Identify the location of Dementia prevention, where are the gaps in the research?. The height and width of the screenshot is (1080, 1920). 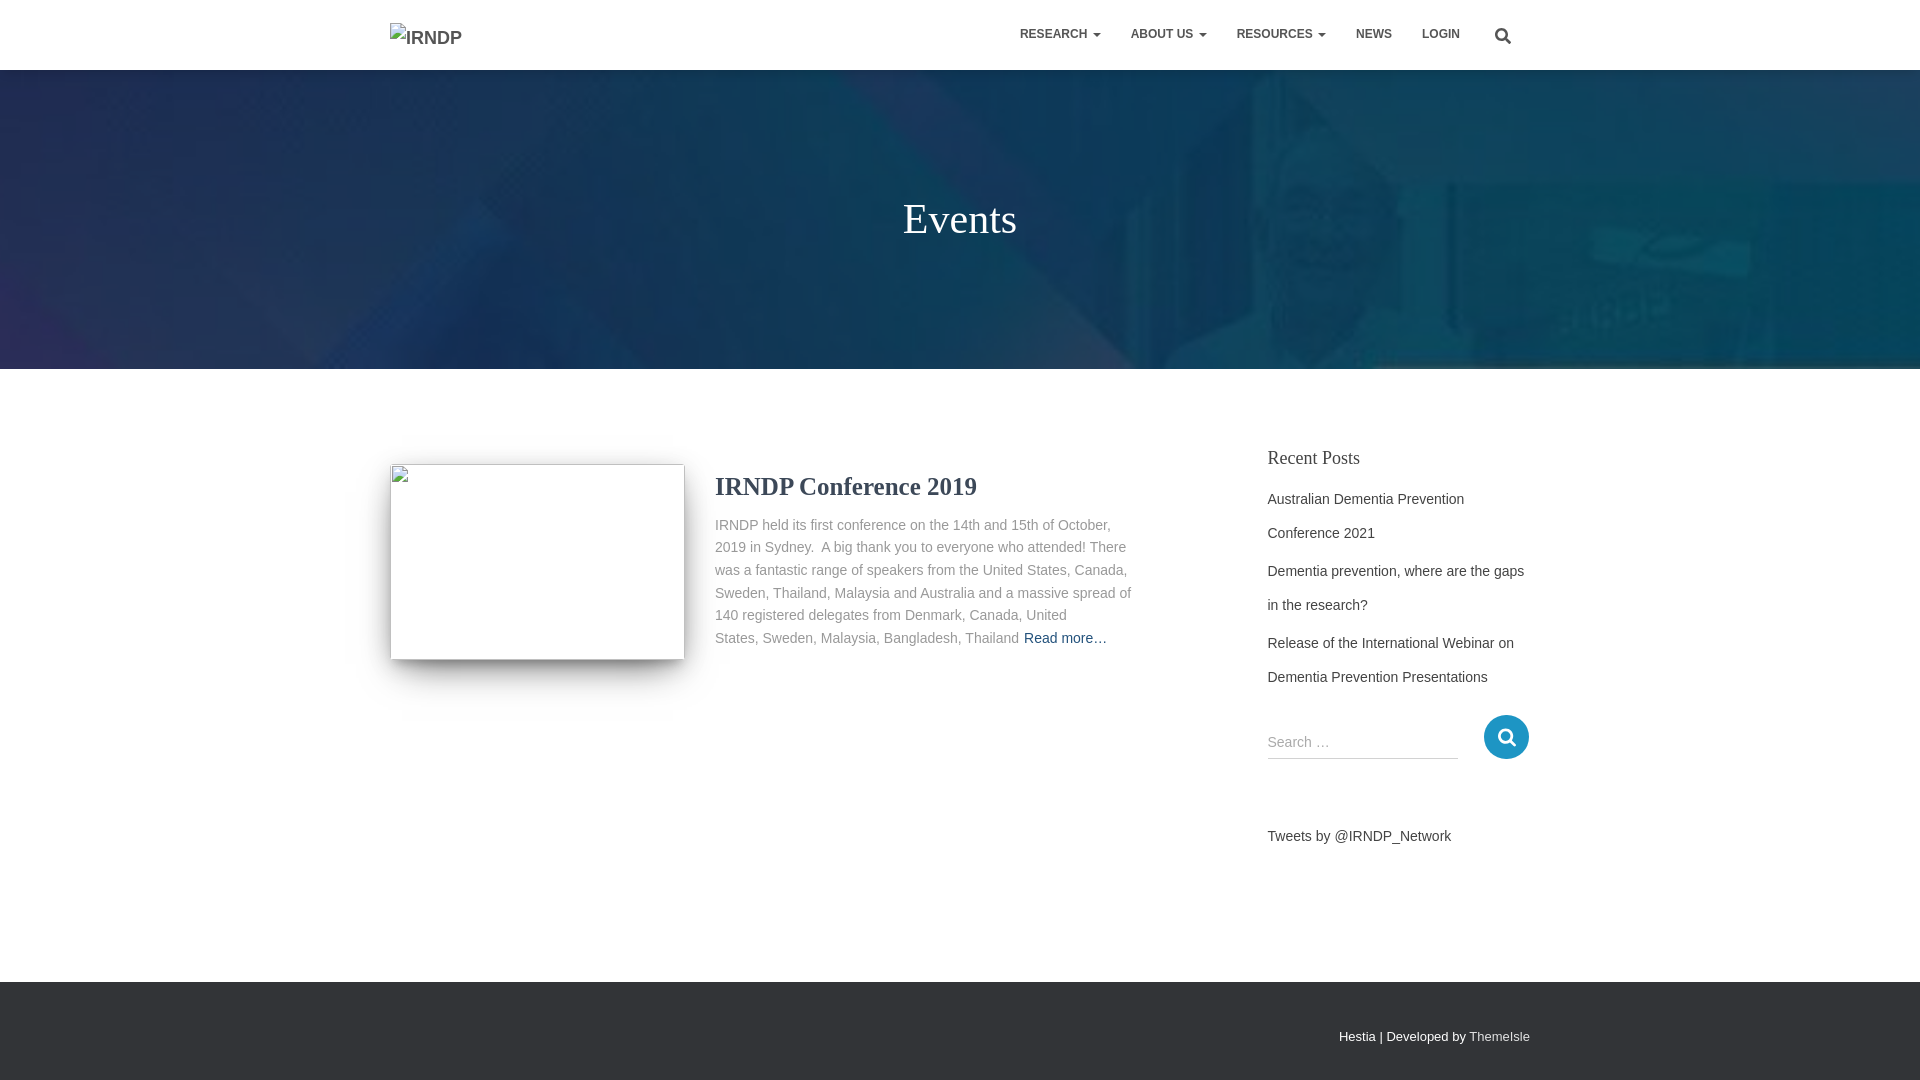
(1396, 588).